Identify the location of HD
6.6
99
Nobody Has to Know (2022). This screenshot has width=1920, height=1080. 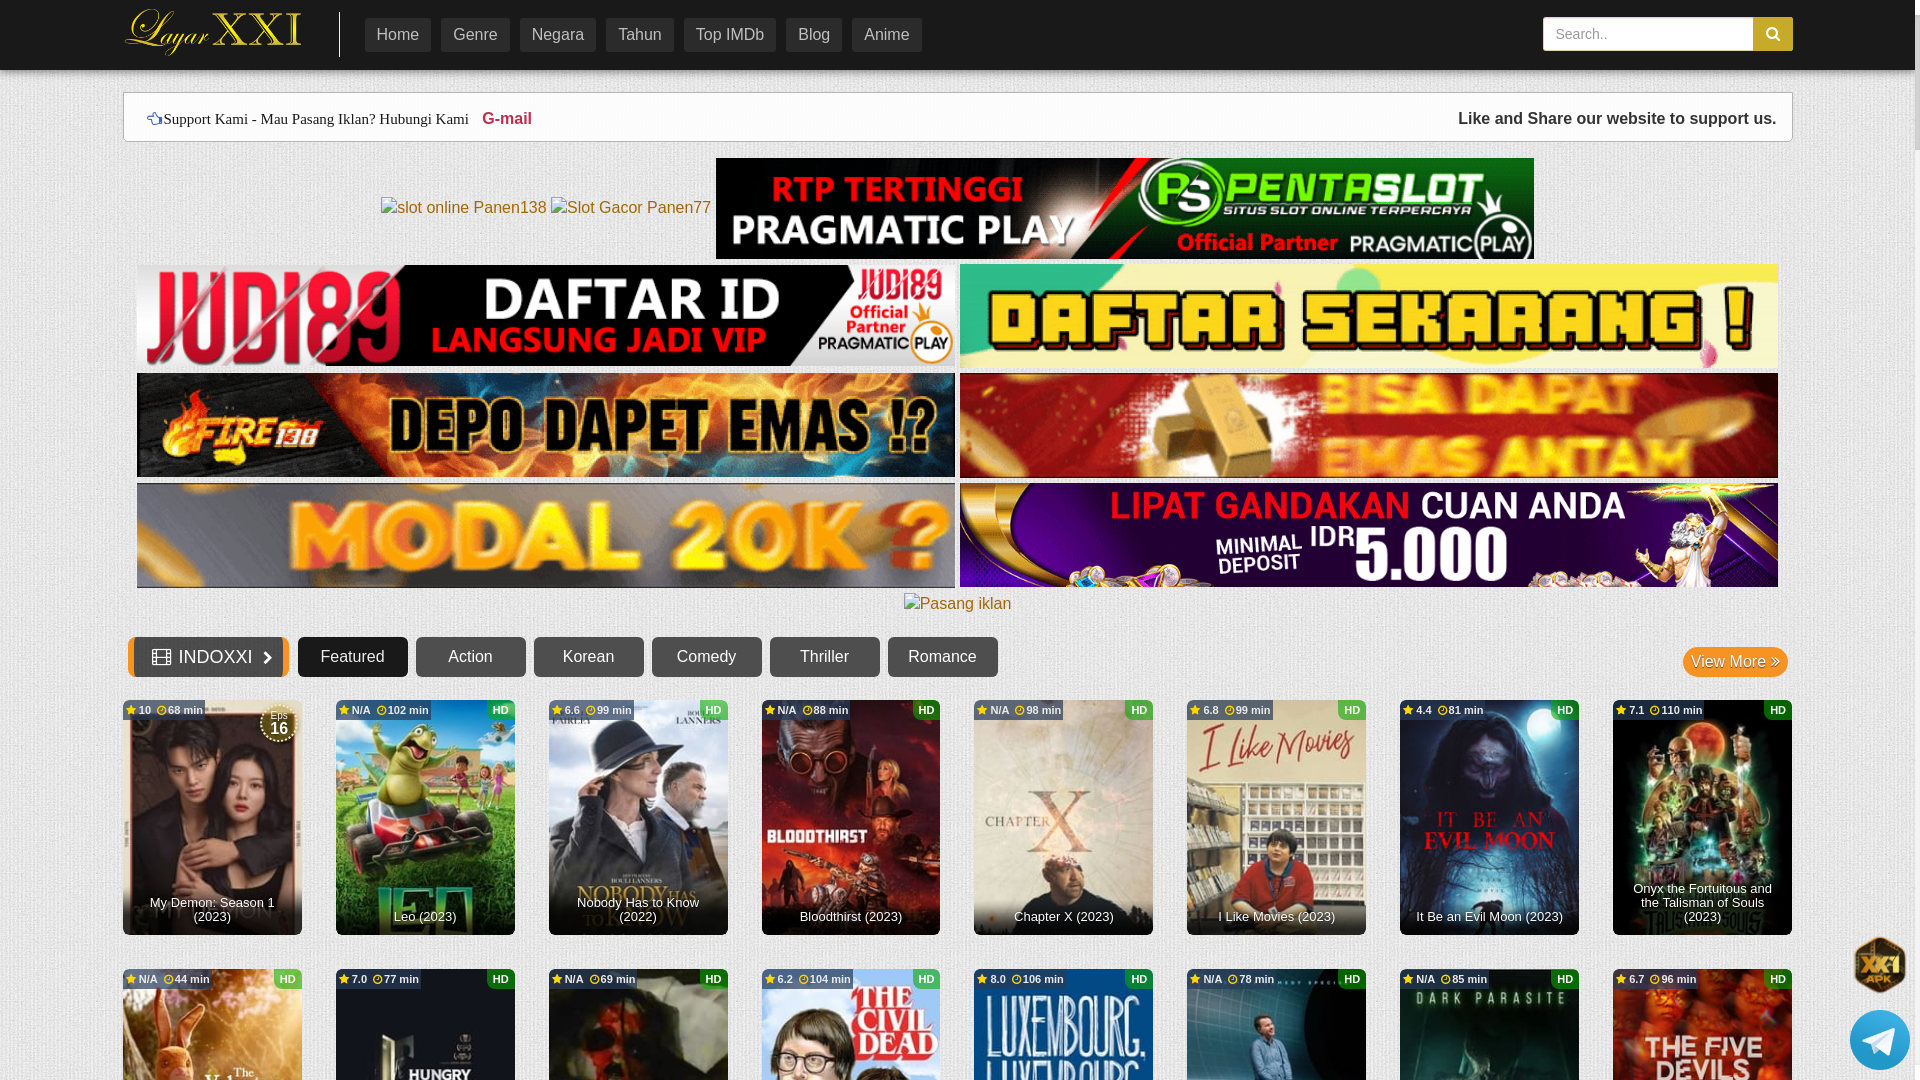
(638, 818).